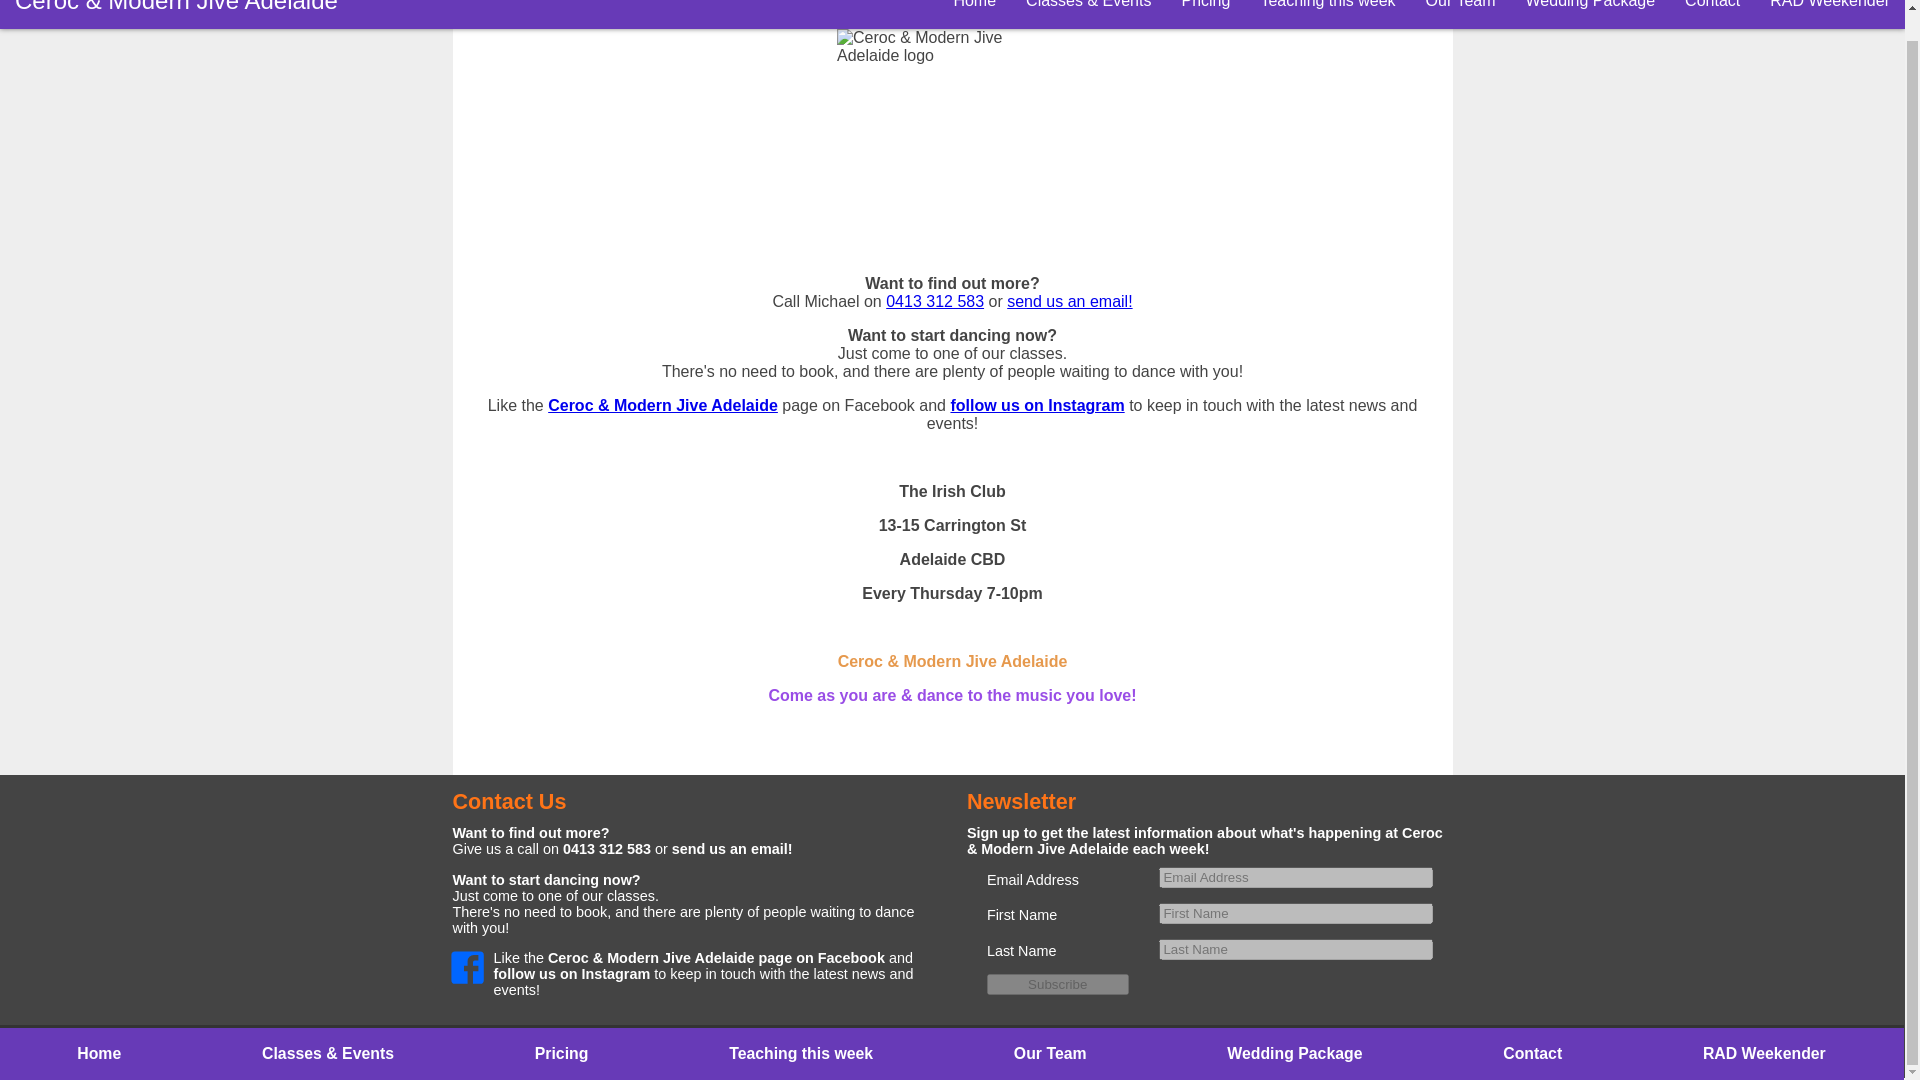 This screenshot has height=1080, width=1920. I want to click on Subscribe, so click(1057, 984).